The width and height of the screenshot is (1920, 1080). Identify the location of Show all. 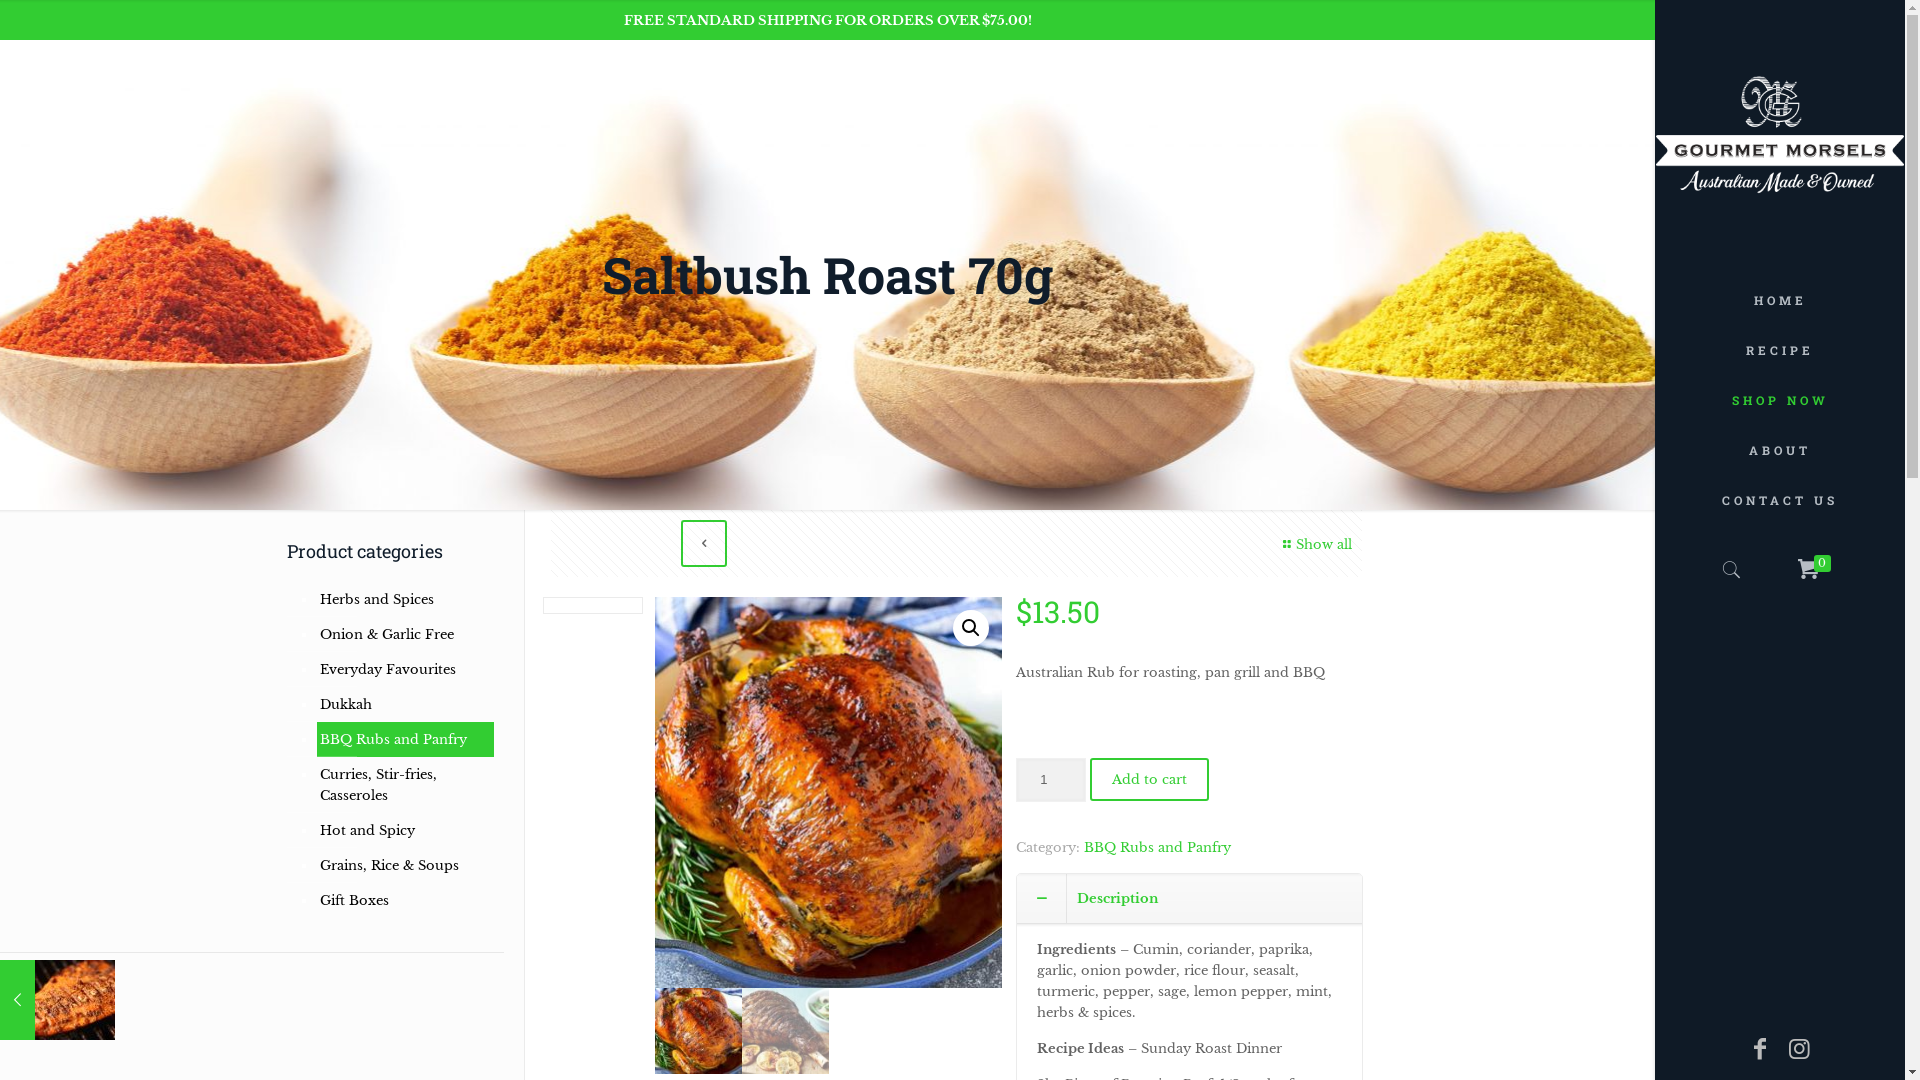
(1315, 544).